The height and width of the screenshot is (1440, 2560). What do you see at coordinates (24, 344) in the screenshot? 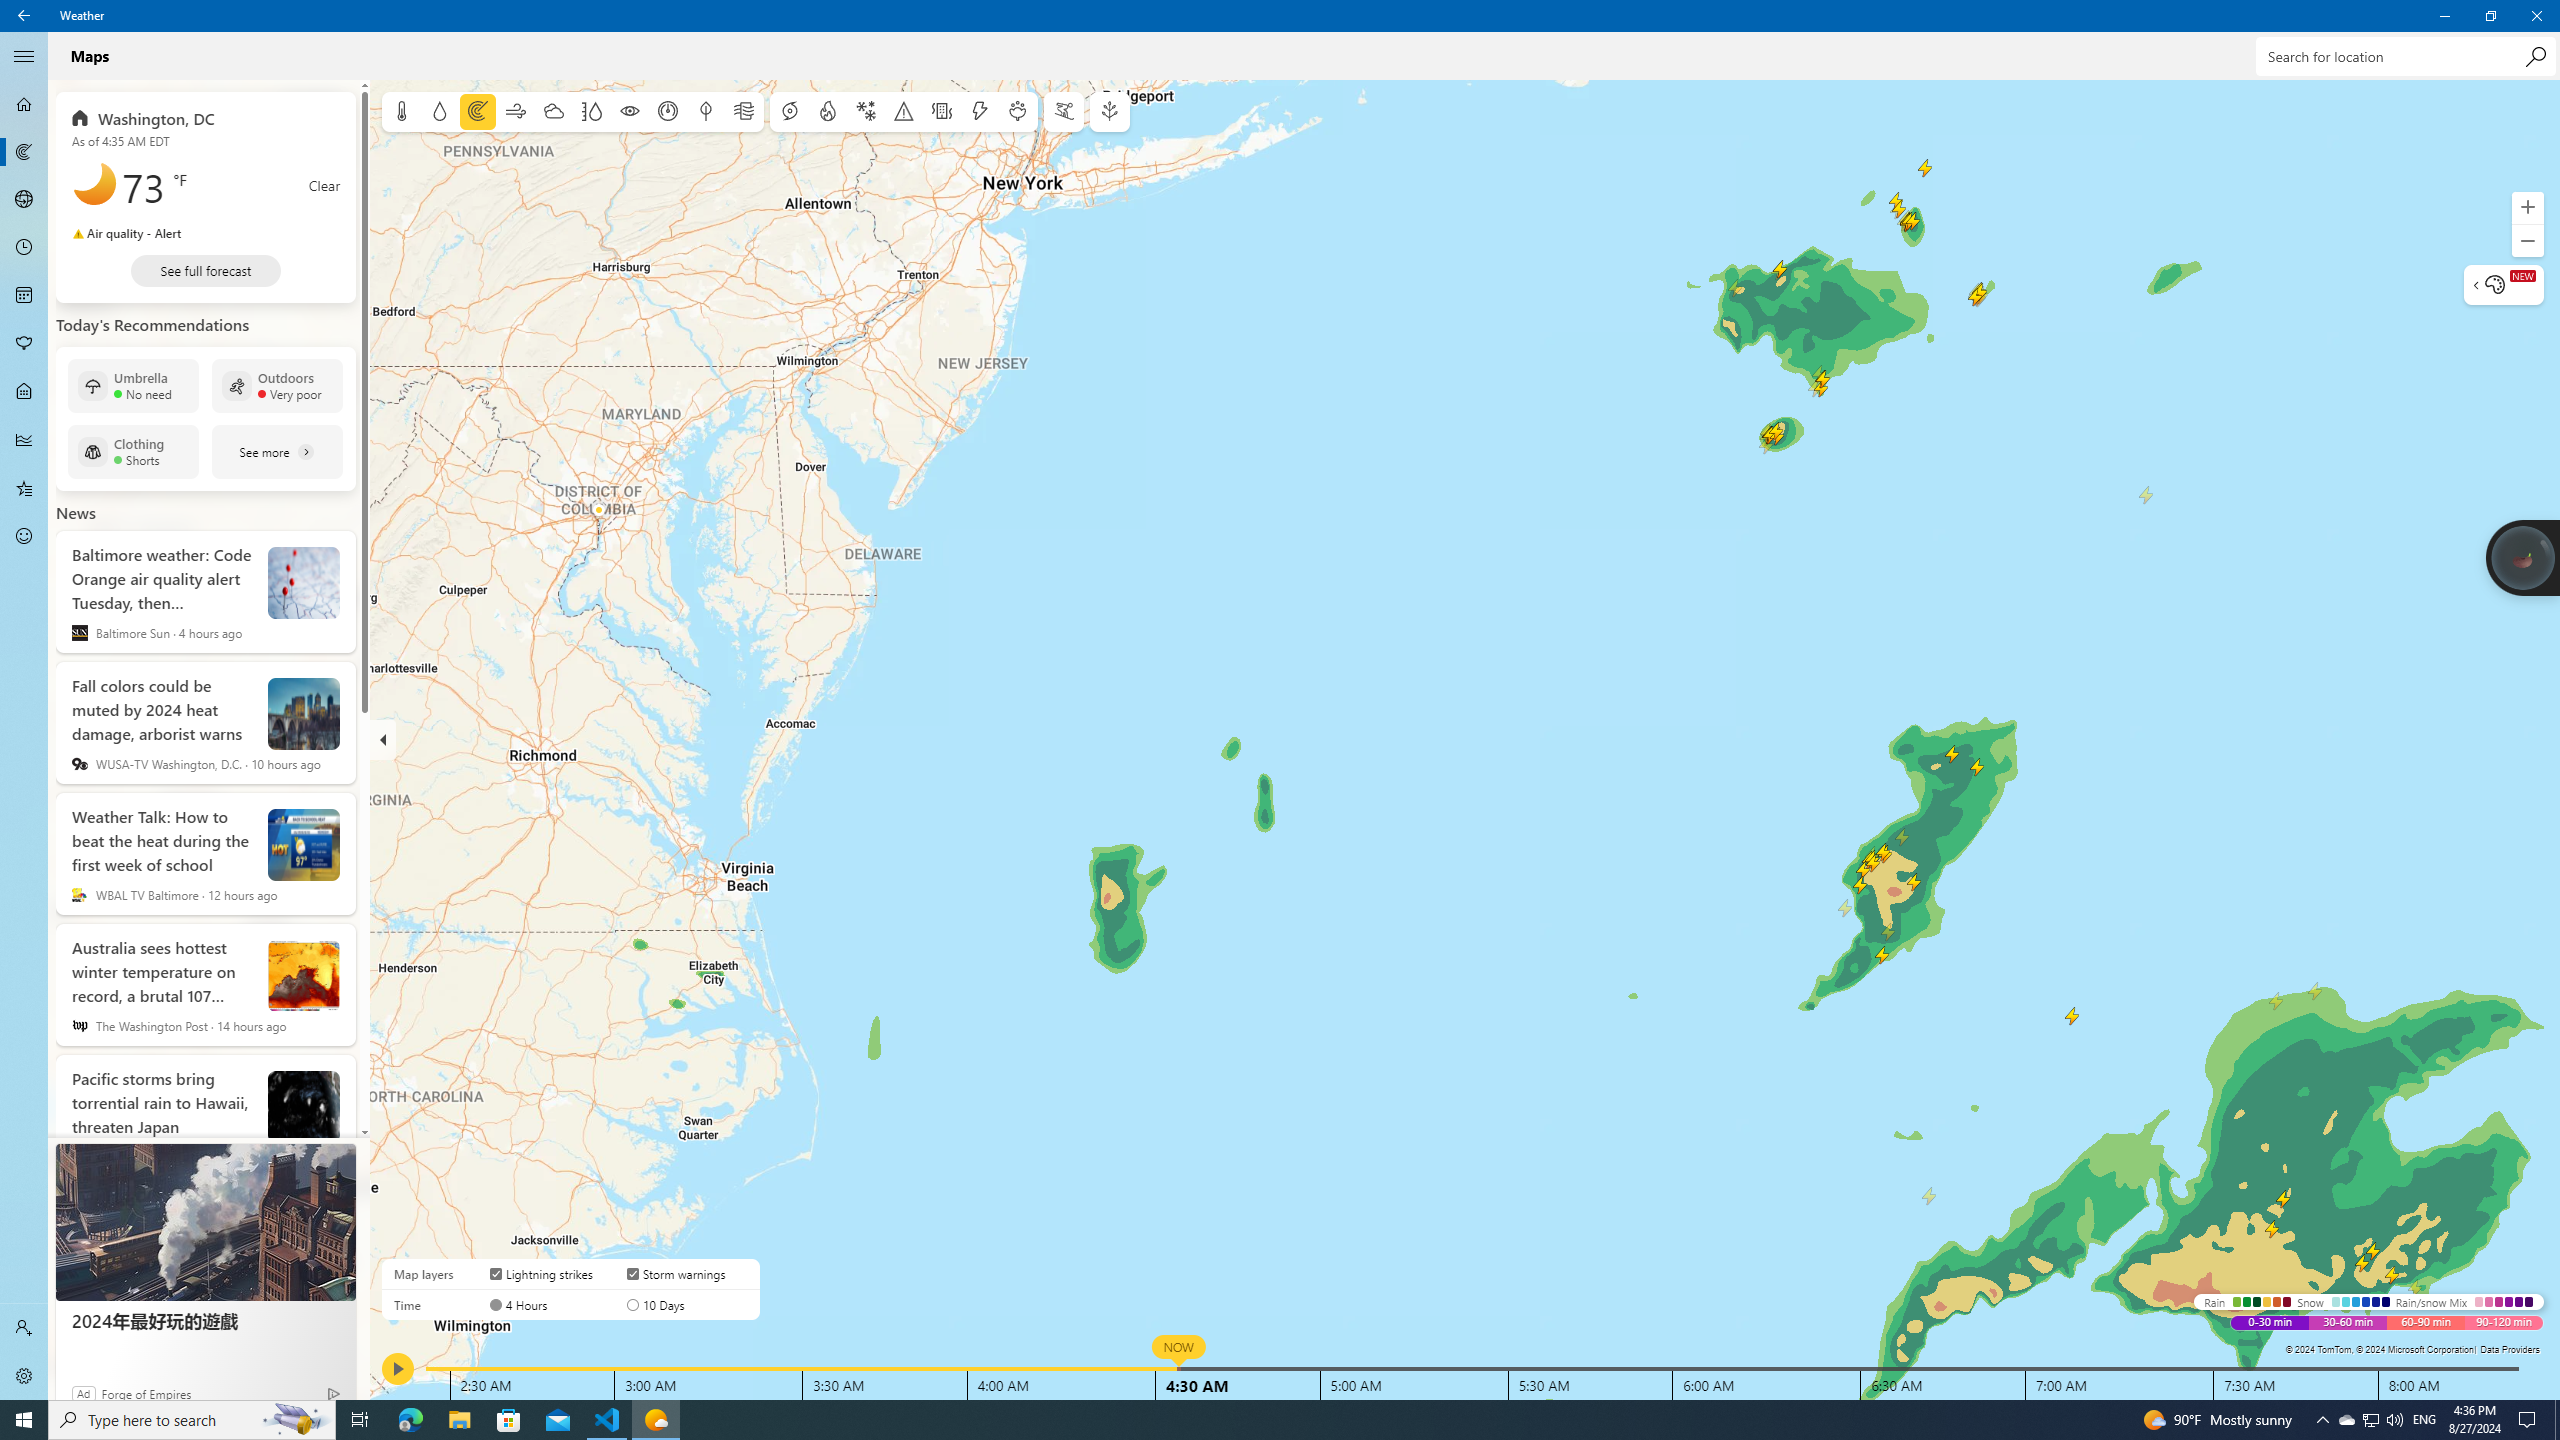
I see `Pollen - Not Selected` at bounding box center [24, 344].